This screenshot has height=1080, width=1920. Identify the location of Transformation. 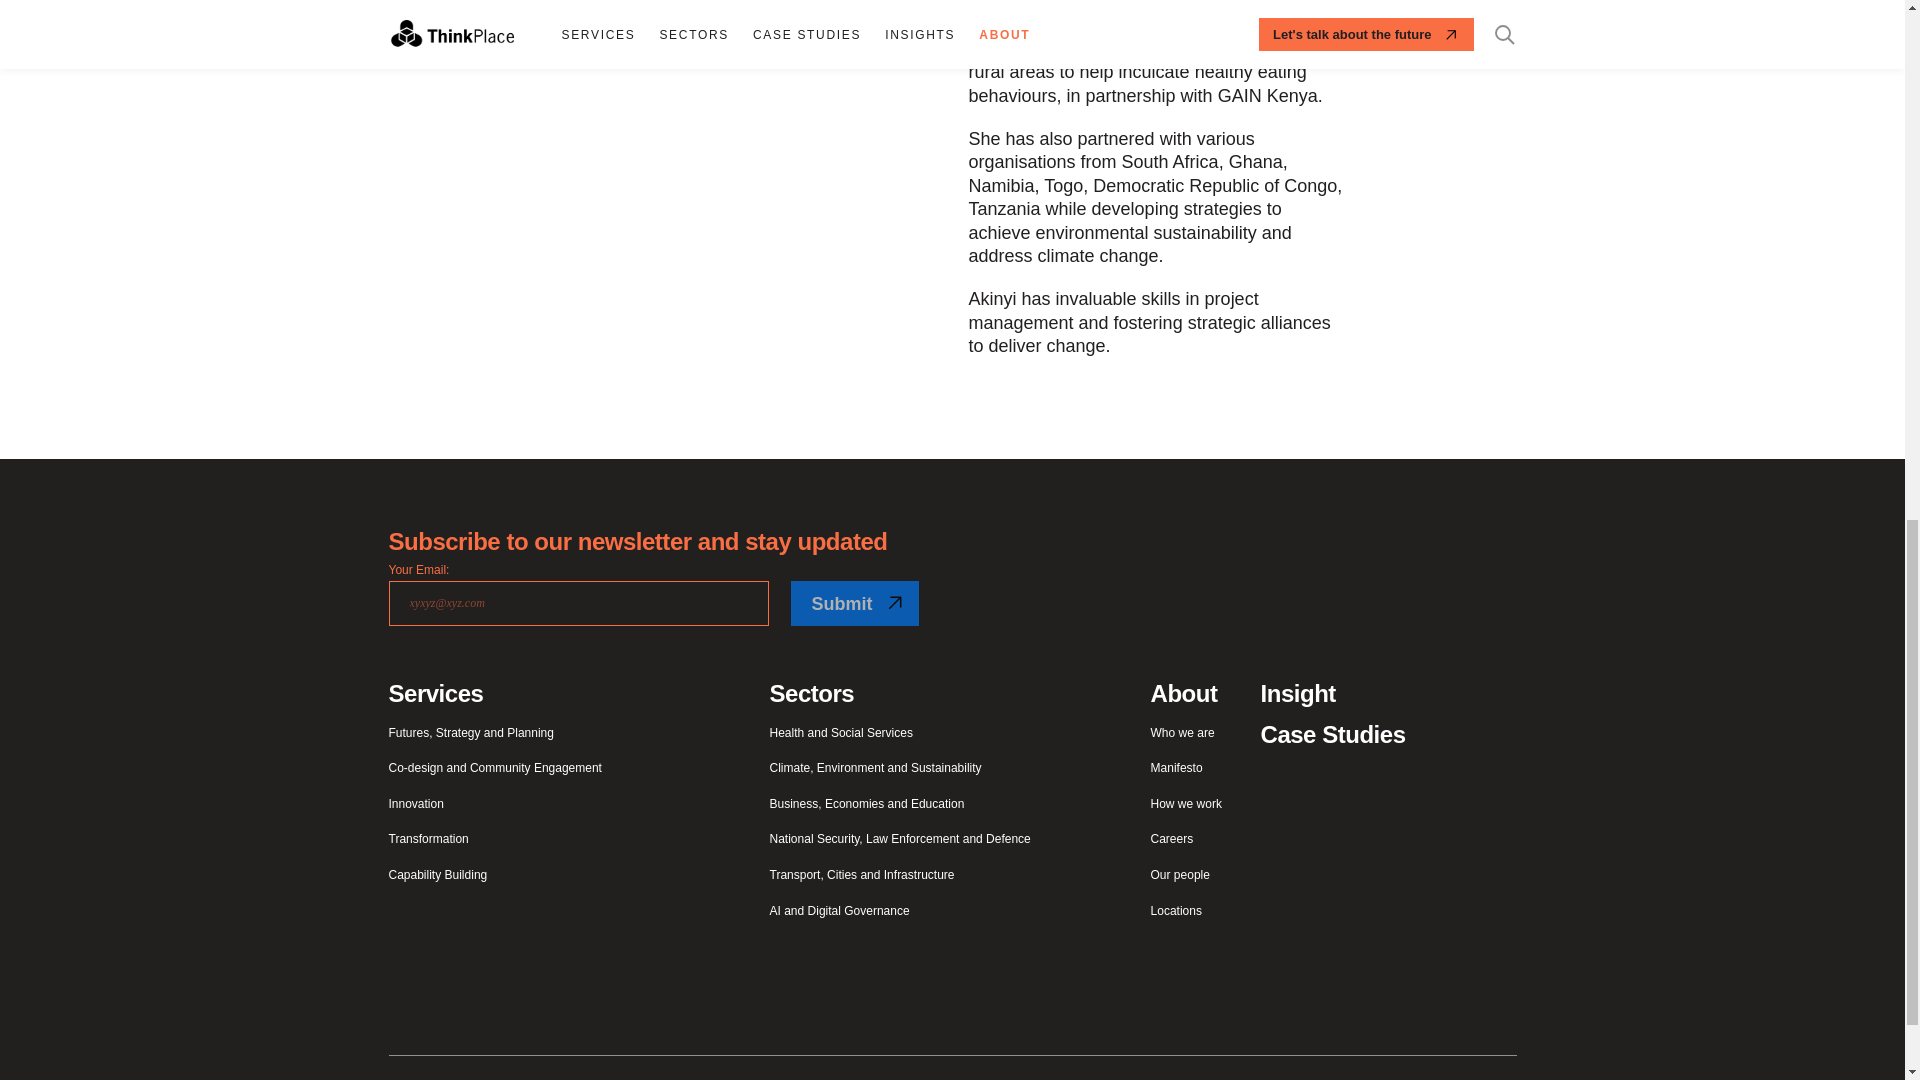
(428, 839).